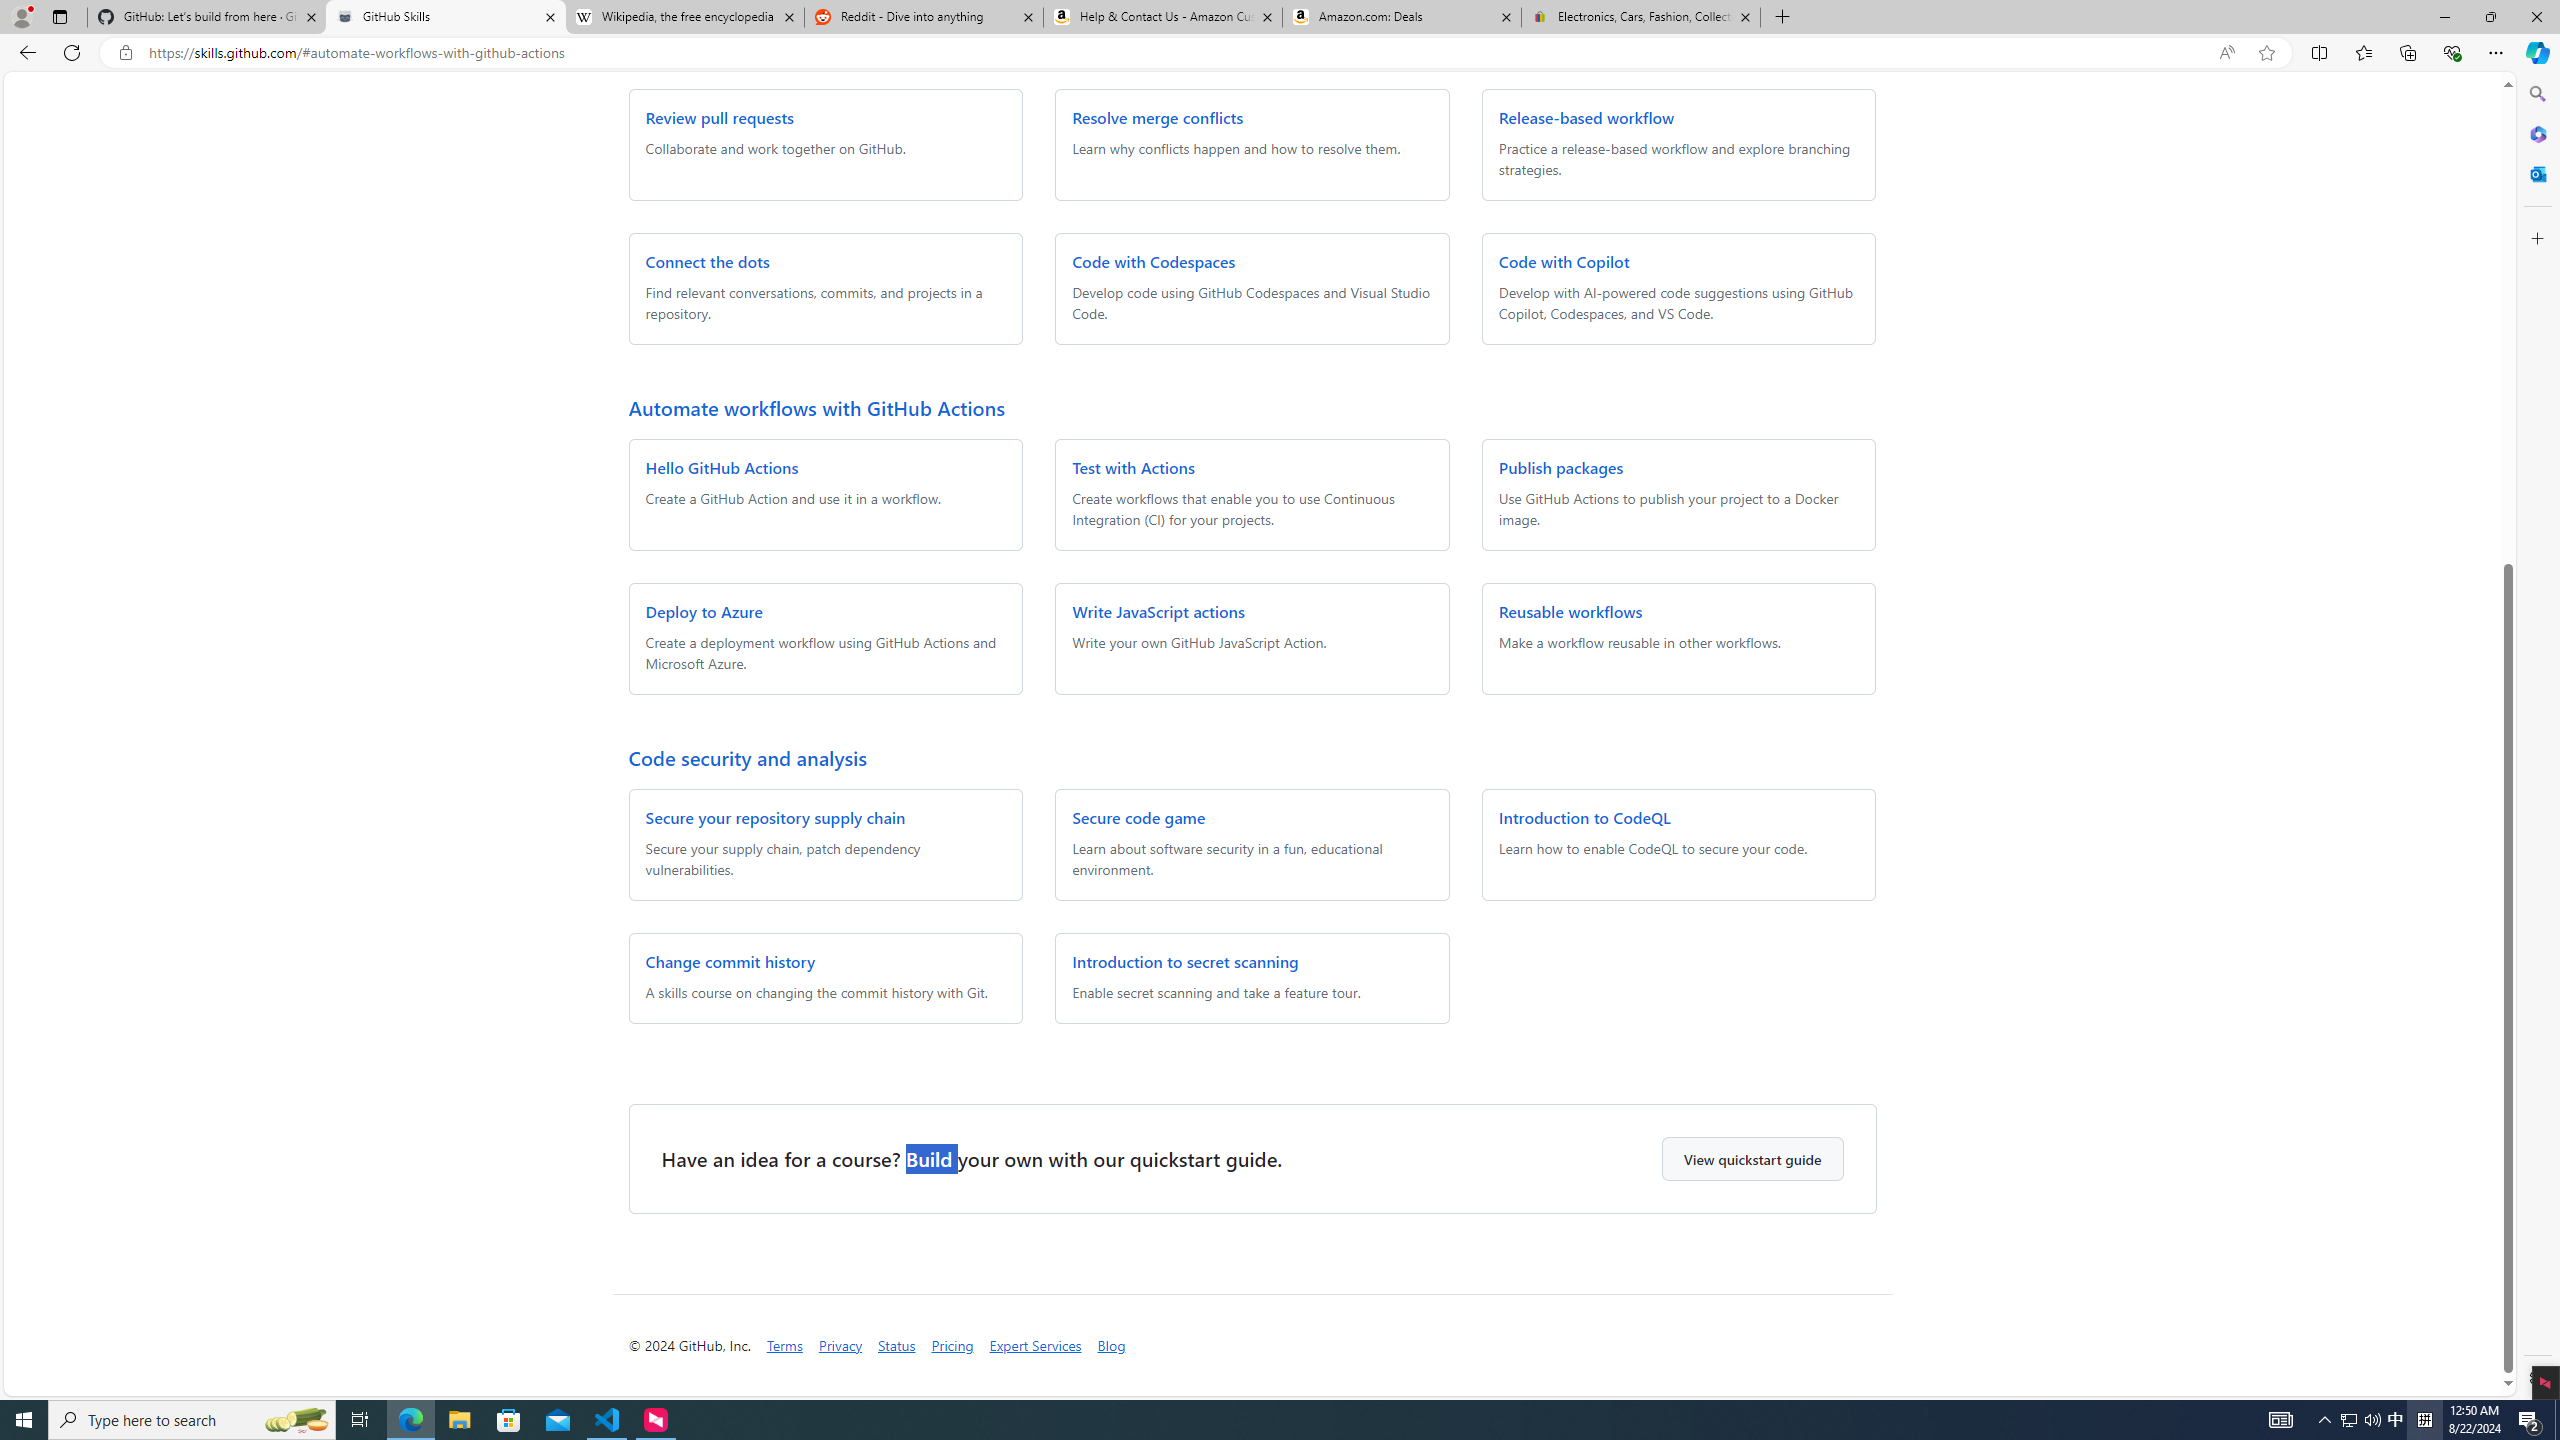  What do you see at coordinates (816, 407) in the screenshot?
I see `Automate workflows with GitHub Actions` at bounding box center [816, 407].